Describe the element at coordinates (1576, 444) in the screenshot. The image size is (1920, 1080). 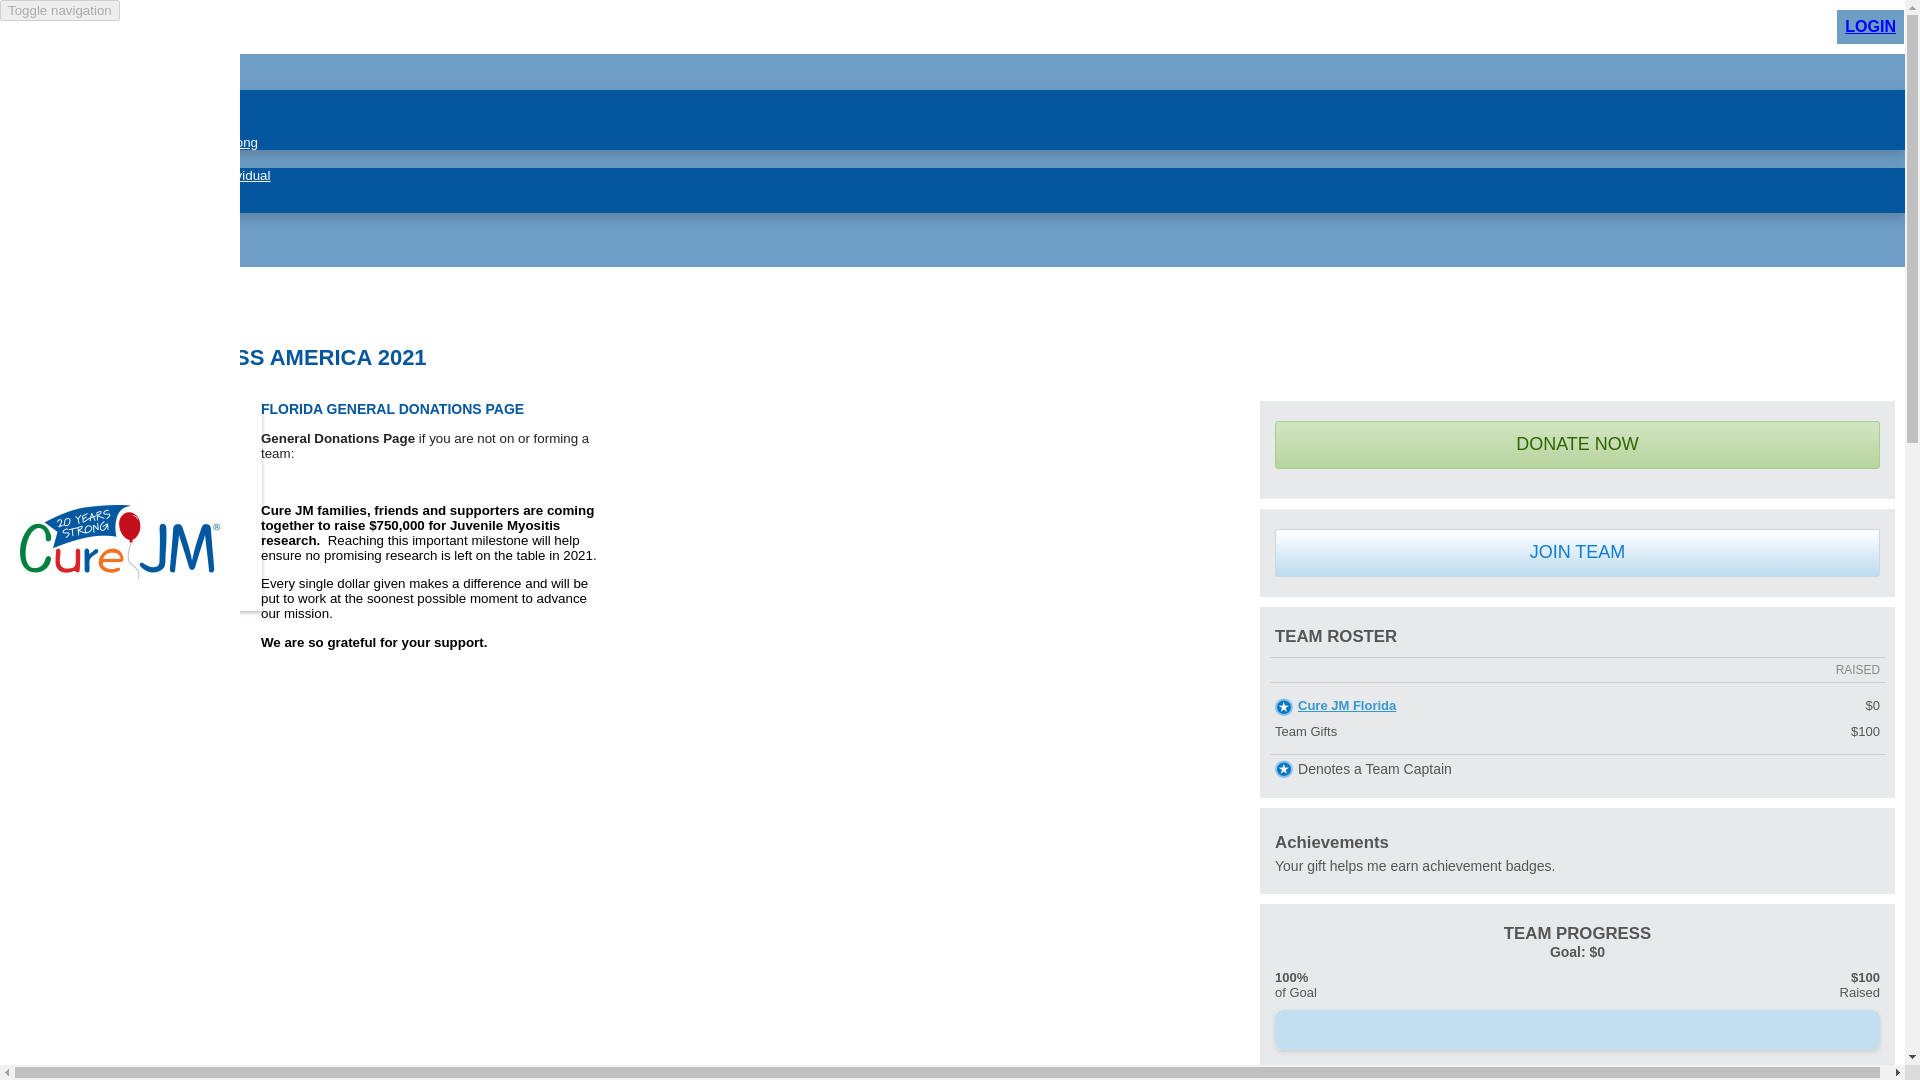
I see `DONATE NOW` at that location.